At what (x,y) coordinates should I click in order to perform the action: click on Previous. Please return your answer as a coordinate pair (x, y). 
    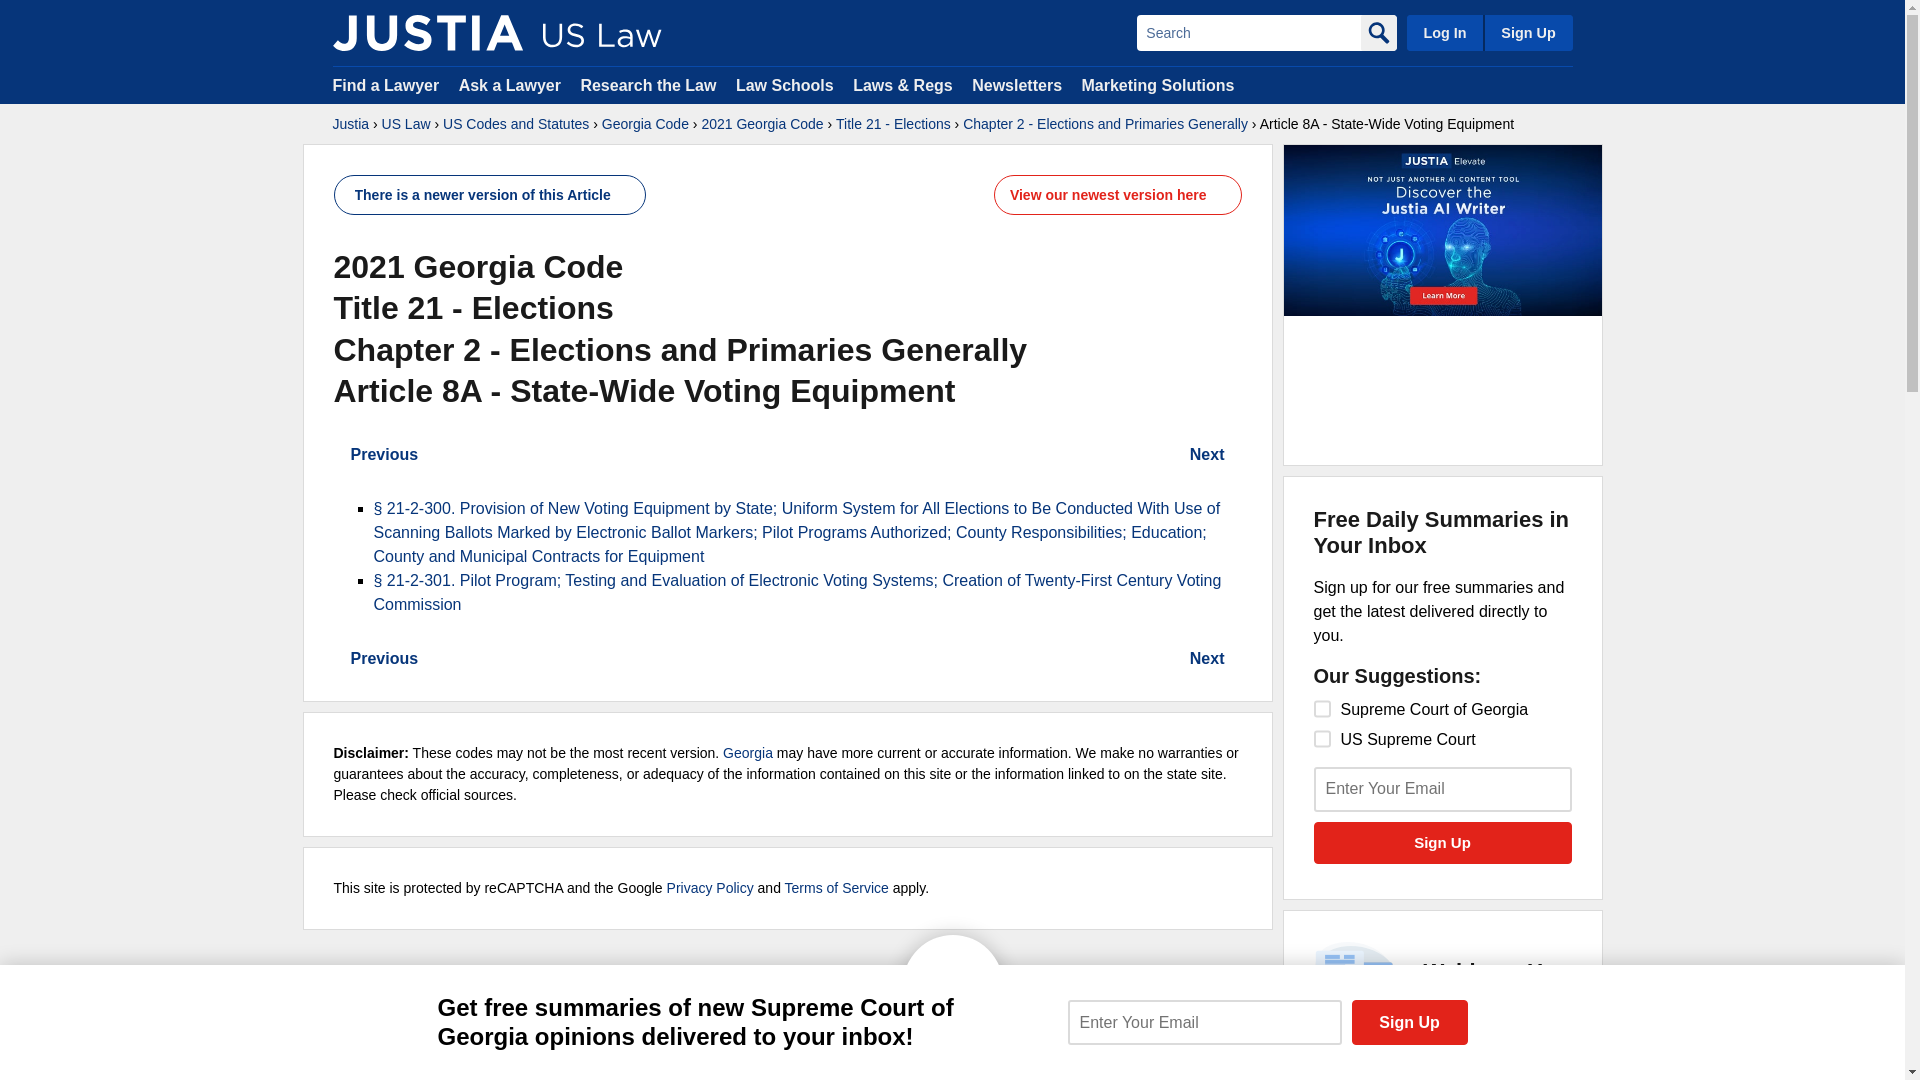
    Looking at the image, I should click on (376, 454).